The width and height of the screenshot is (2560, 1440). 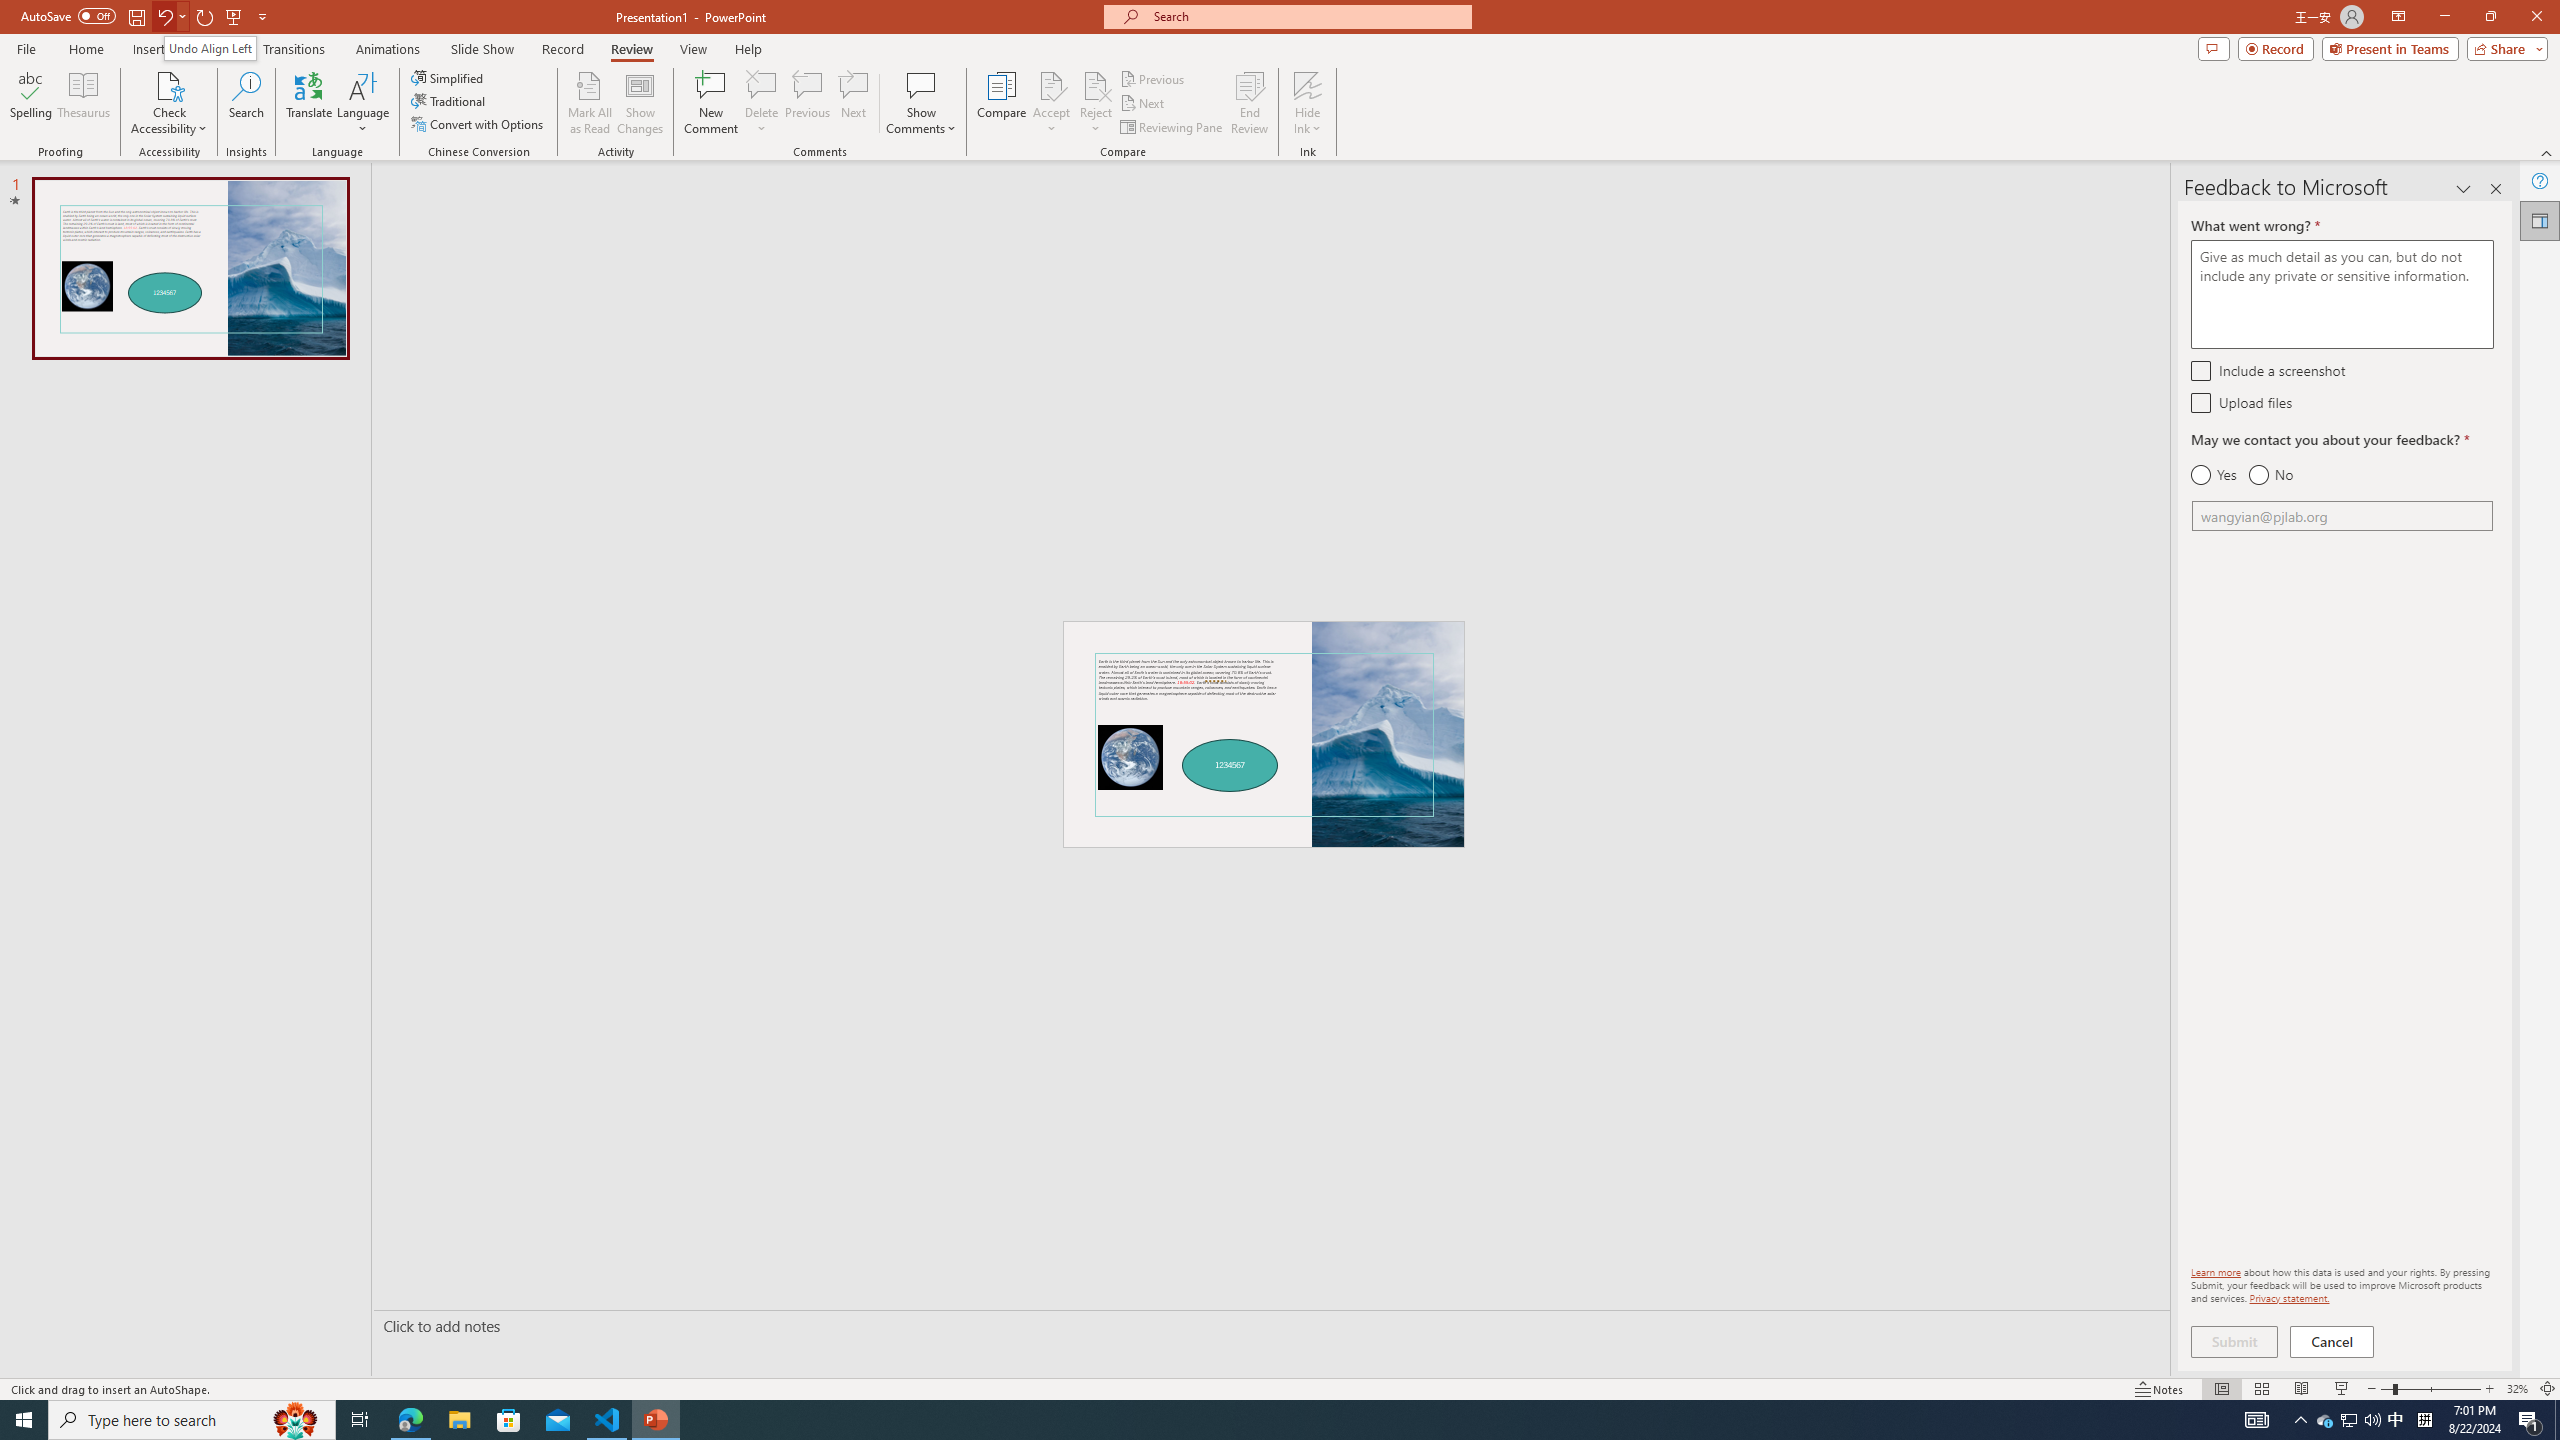 What do you see at coordinates (1153, 78) in the screenshot?
I see `Previous` at bounding box center [1153, 78].